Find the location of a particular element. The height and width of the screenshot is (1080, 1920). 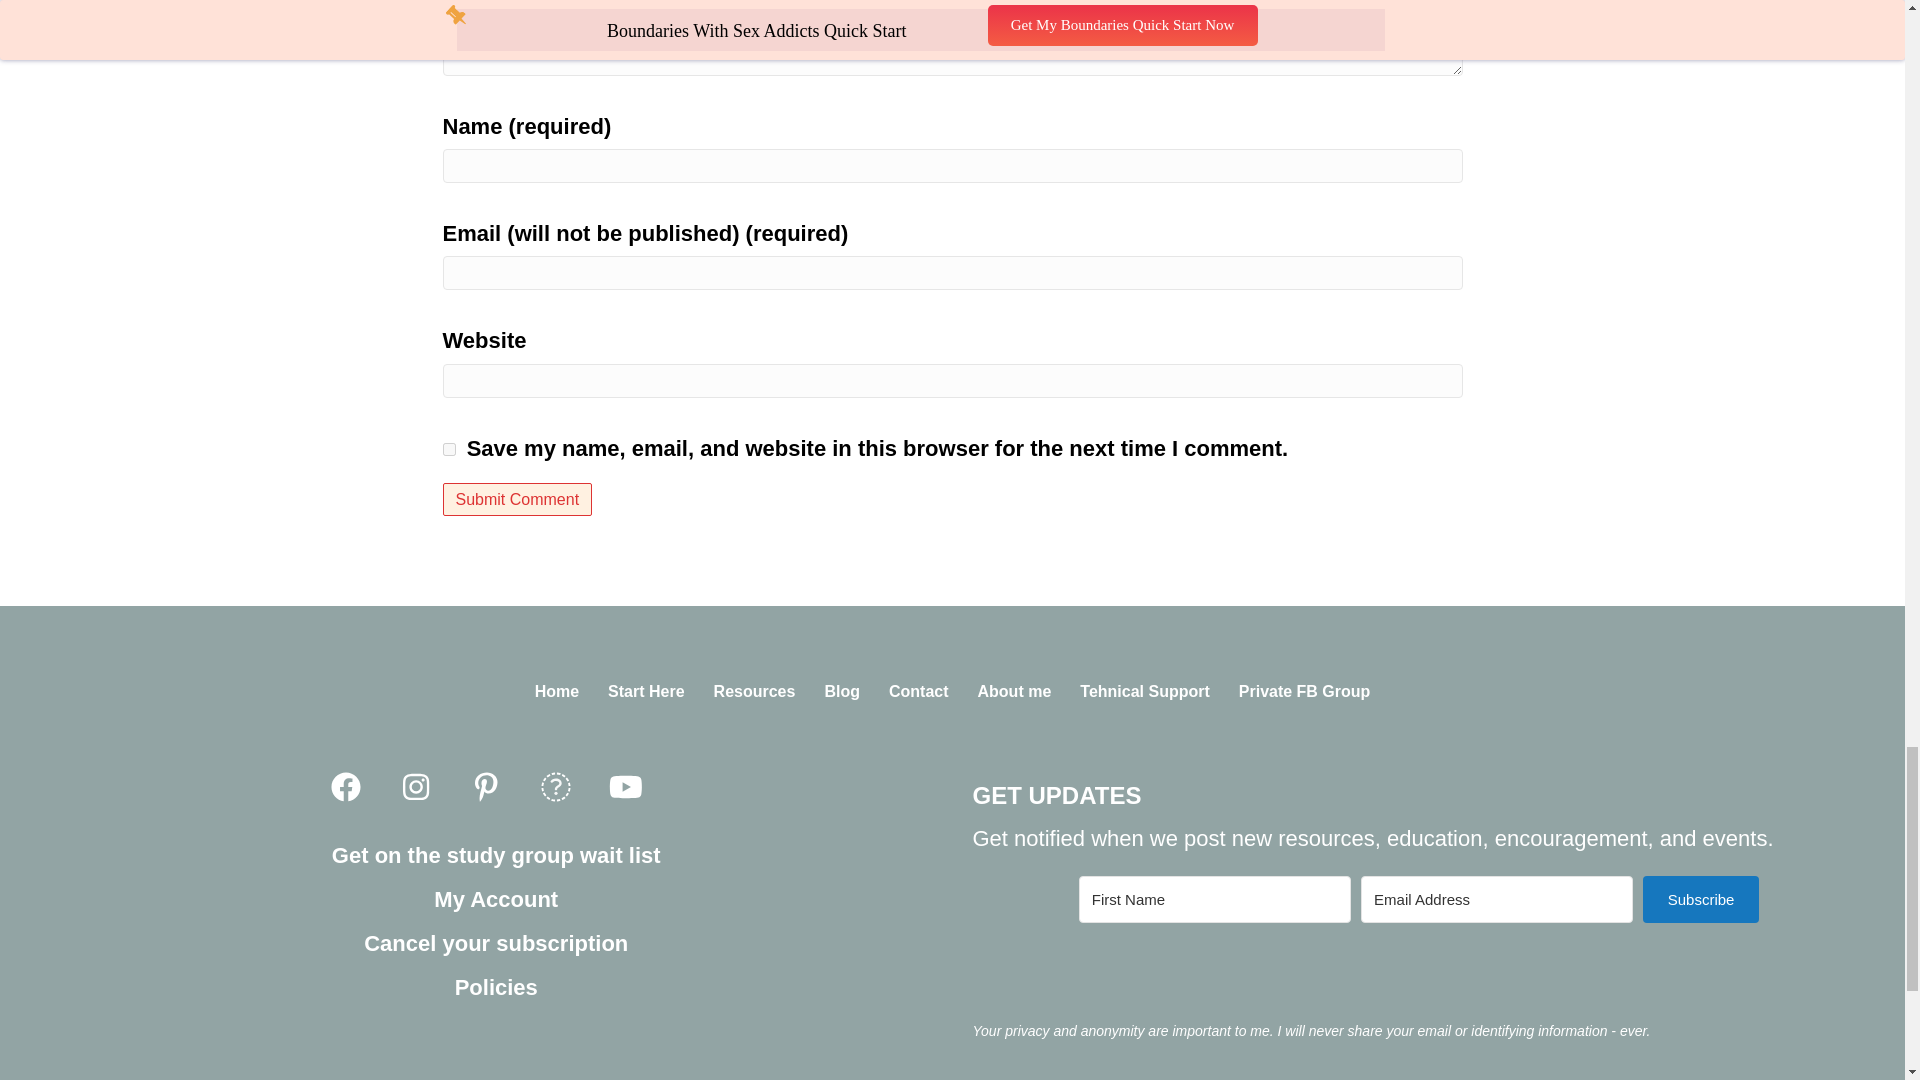

Twitter is located at coordinates (556, 788).